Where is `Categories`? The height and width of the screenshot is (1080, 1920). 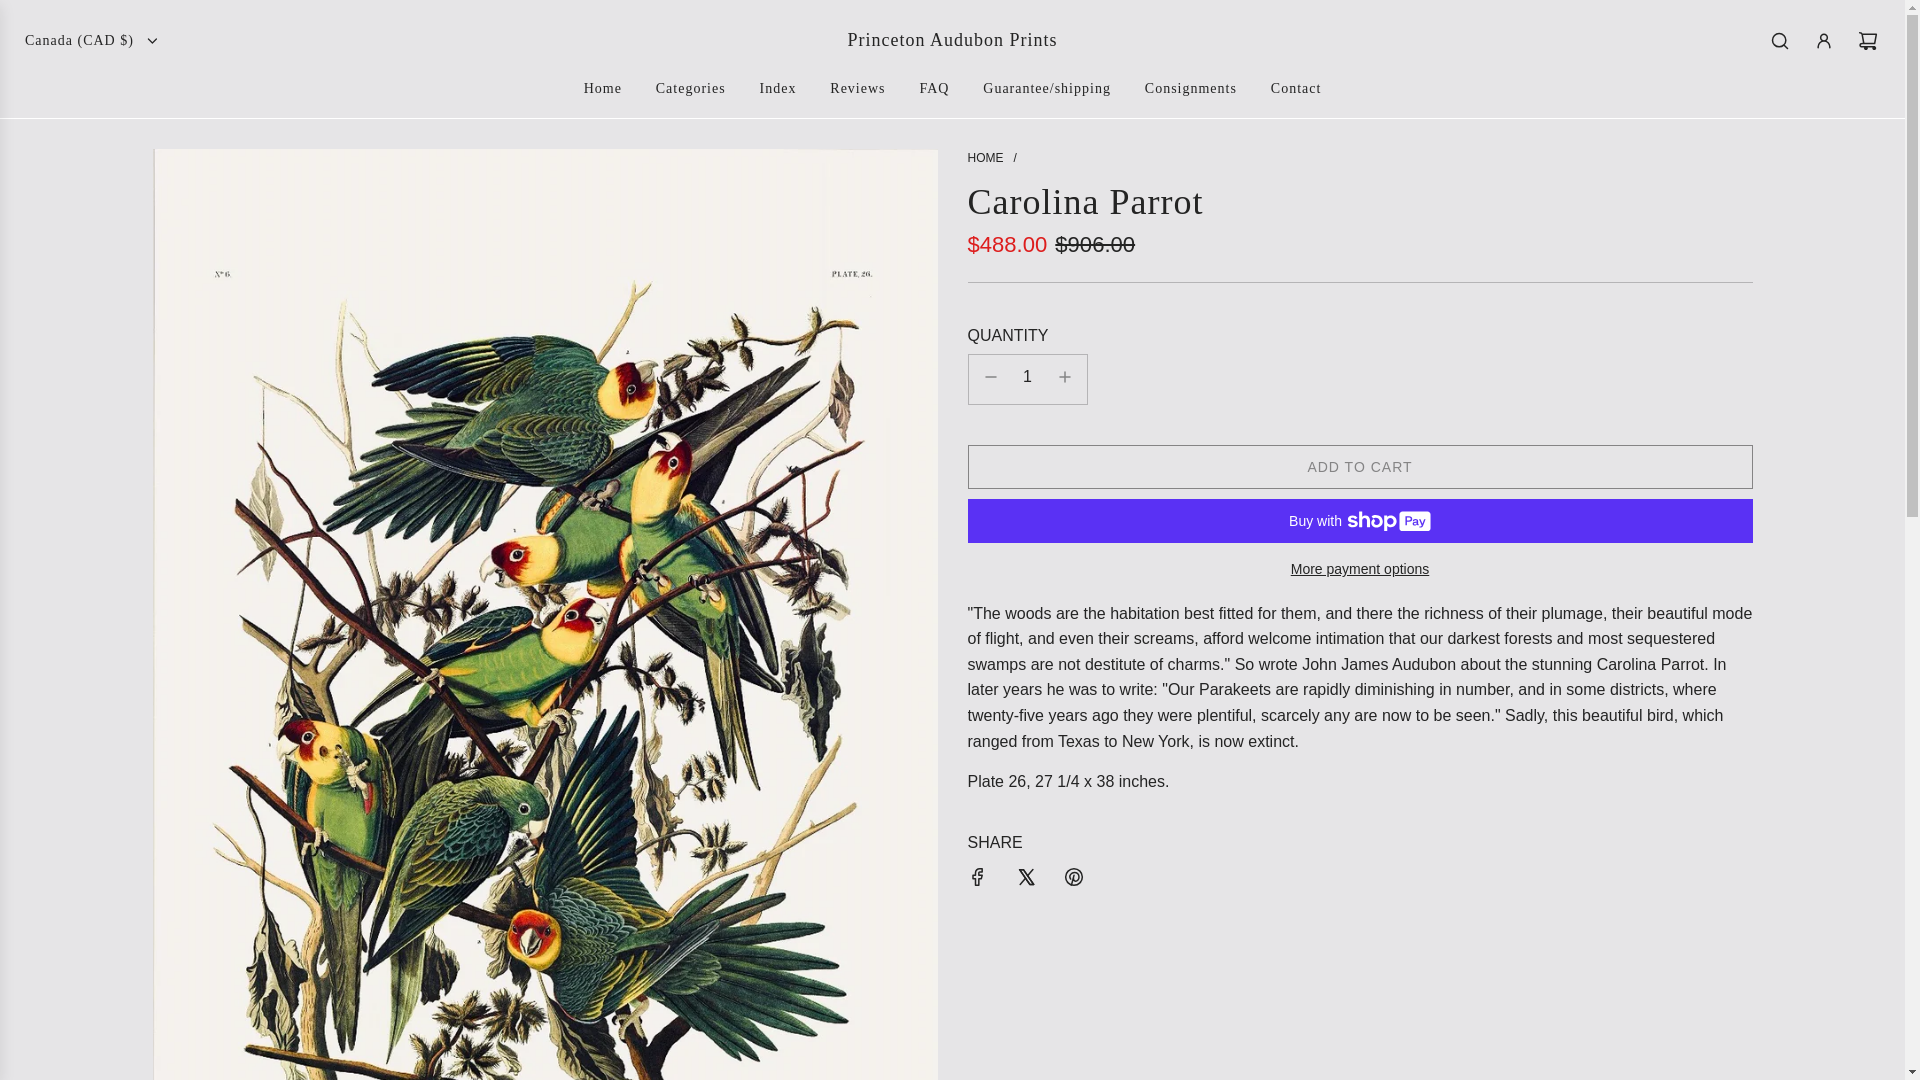
Categories is located at coordinates (691, 88).